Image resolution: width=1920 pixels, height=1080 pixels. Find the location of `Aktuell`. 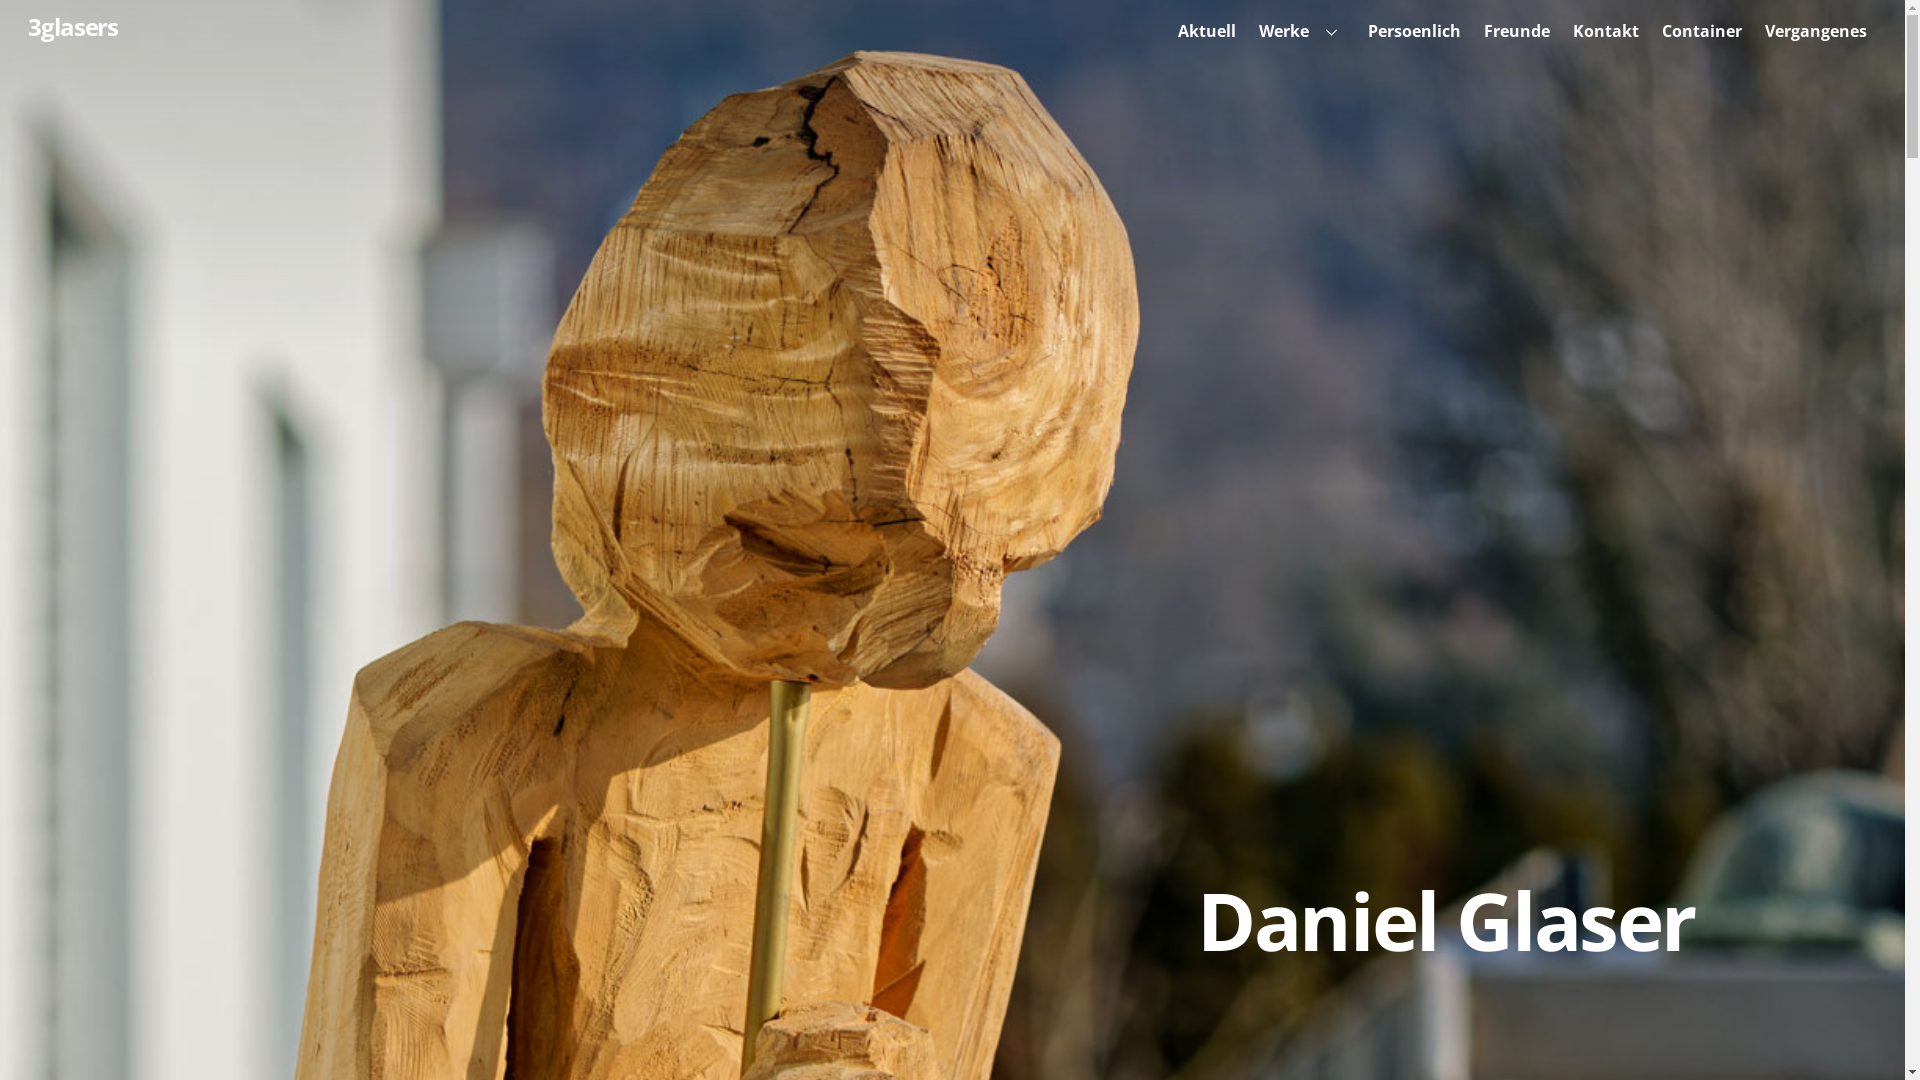

Aktuell is located at coordinates (1206, 31).